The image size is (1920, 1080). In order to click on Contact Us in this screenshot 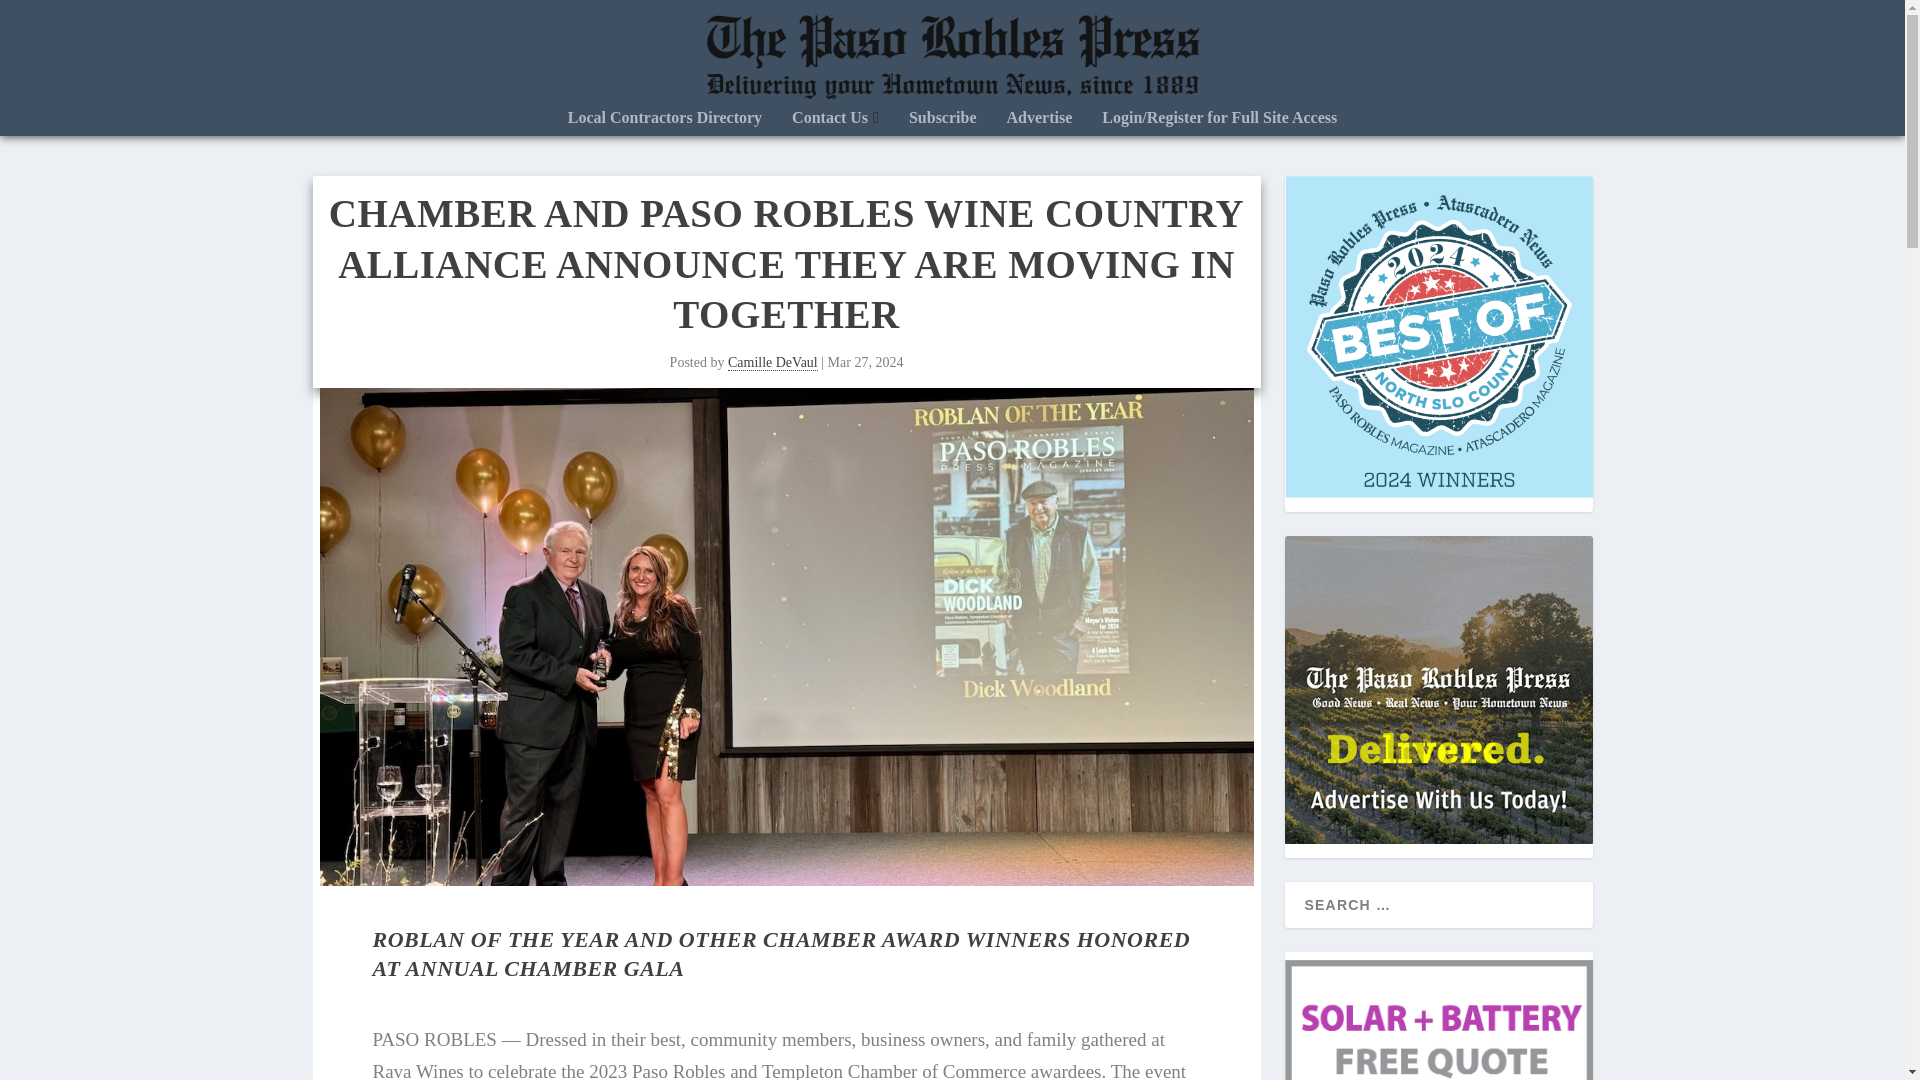, I will do `click(835, 123)`.